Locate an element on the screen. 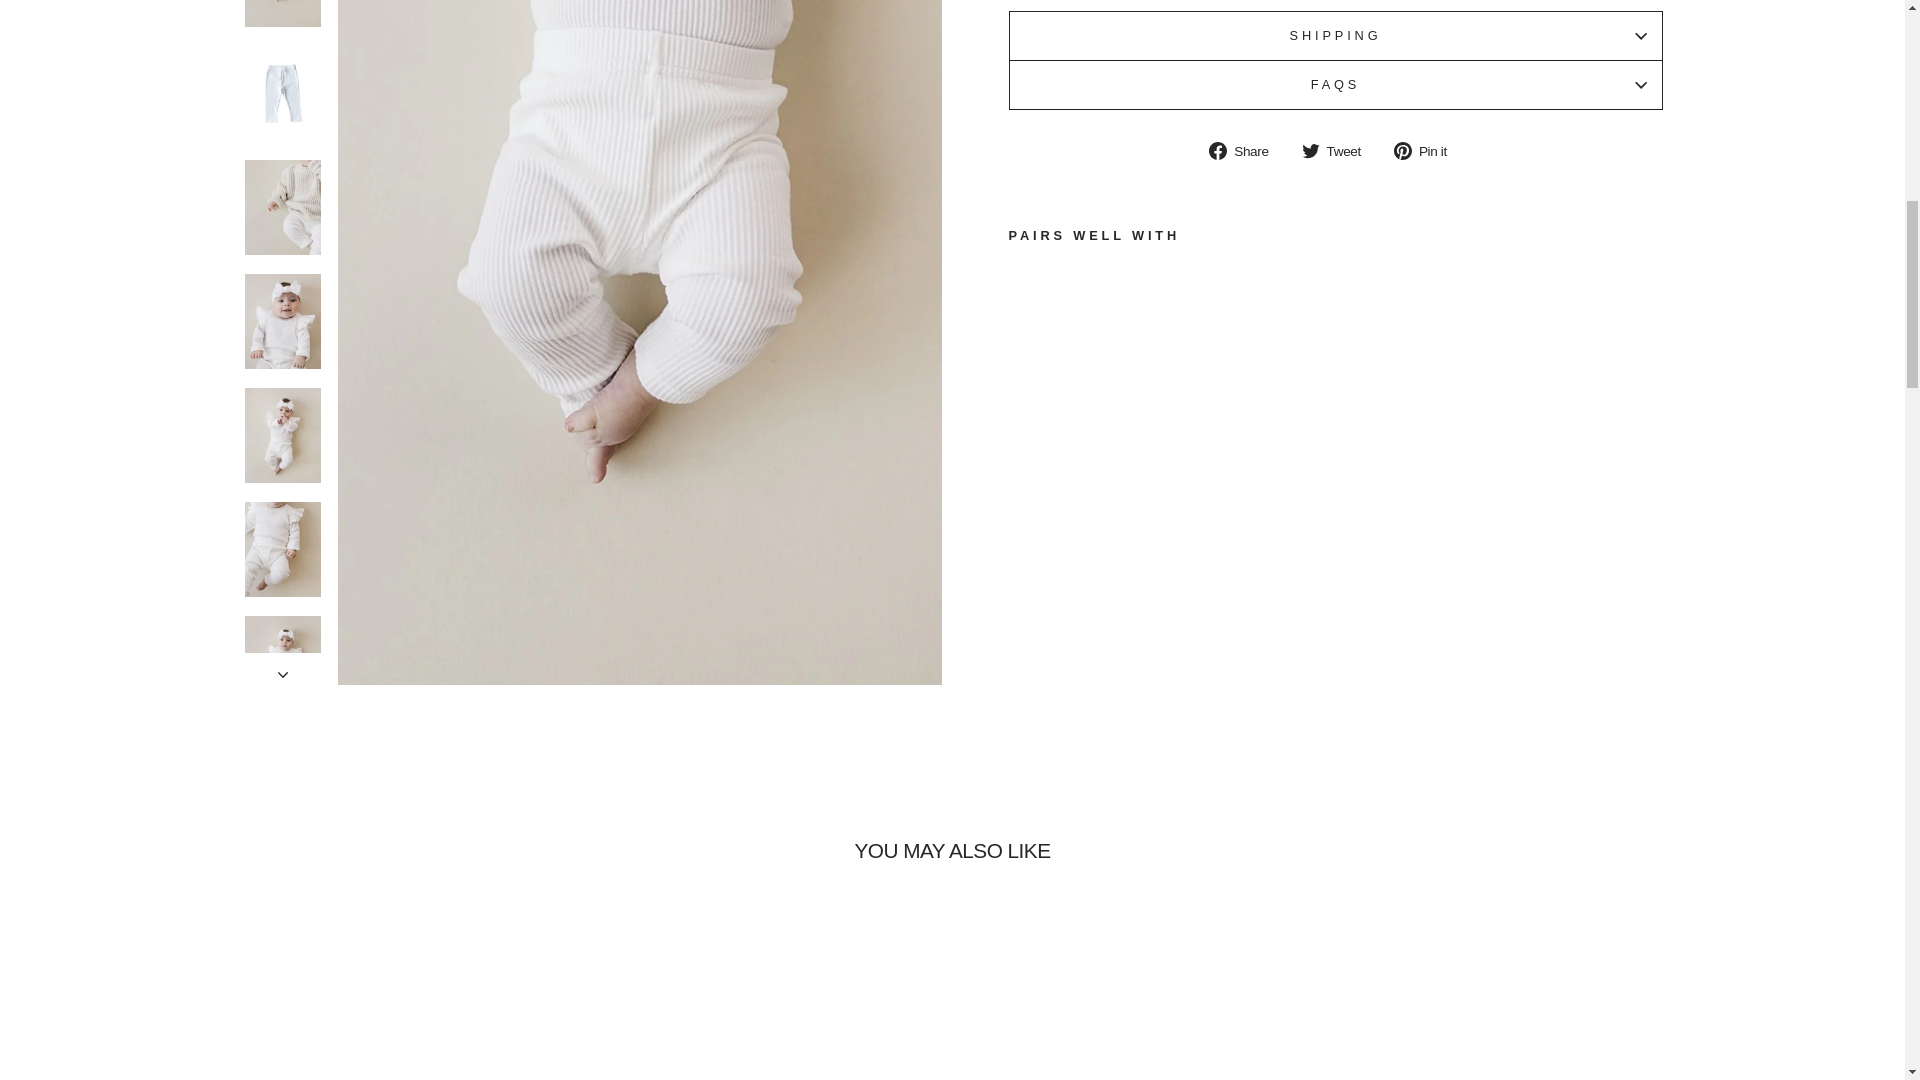  Tweet on Twitter is located at coordinates (1338, 151).